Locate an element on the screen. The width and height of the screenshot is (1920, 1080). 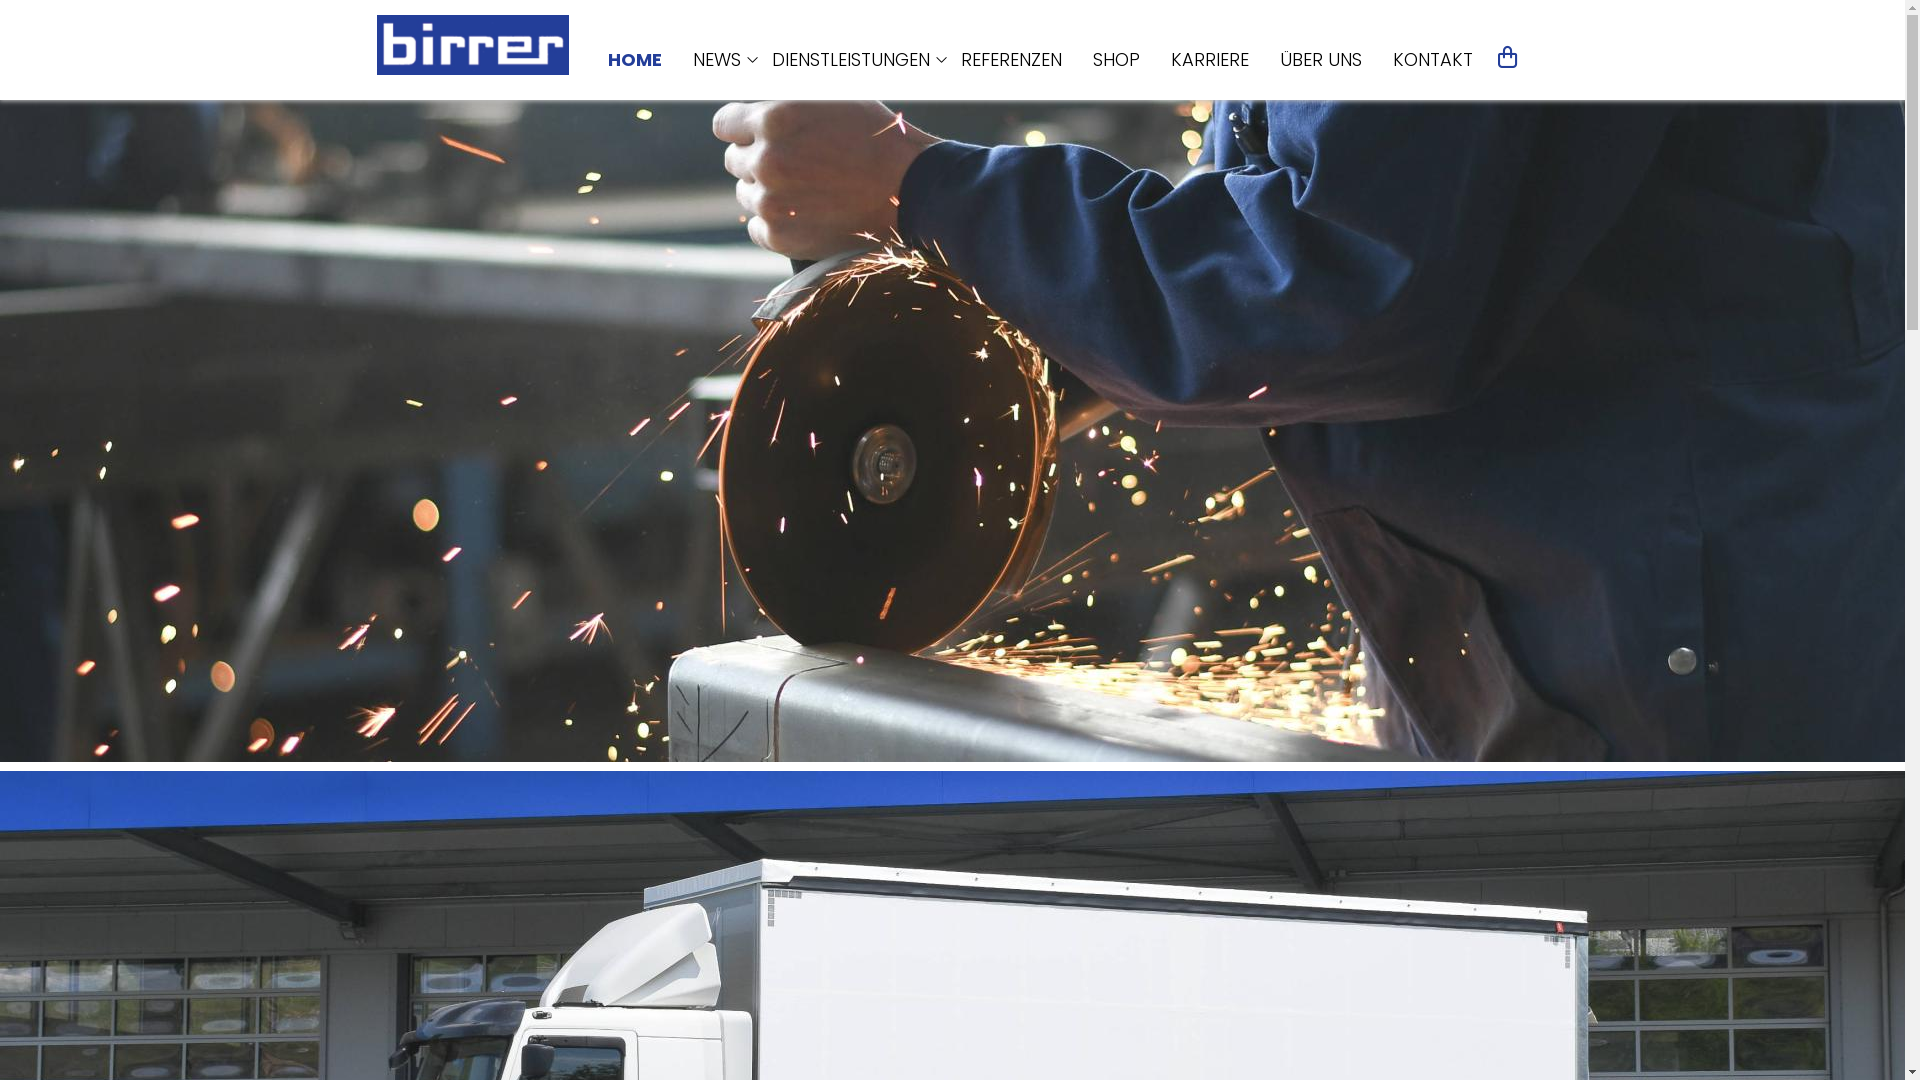
NEWS is located at coordinates (716, 60).